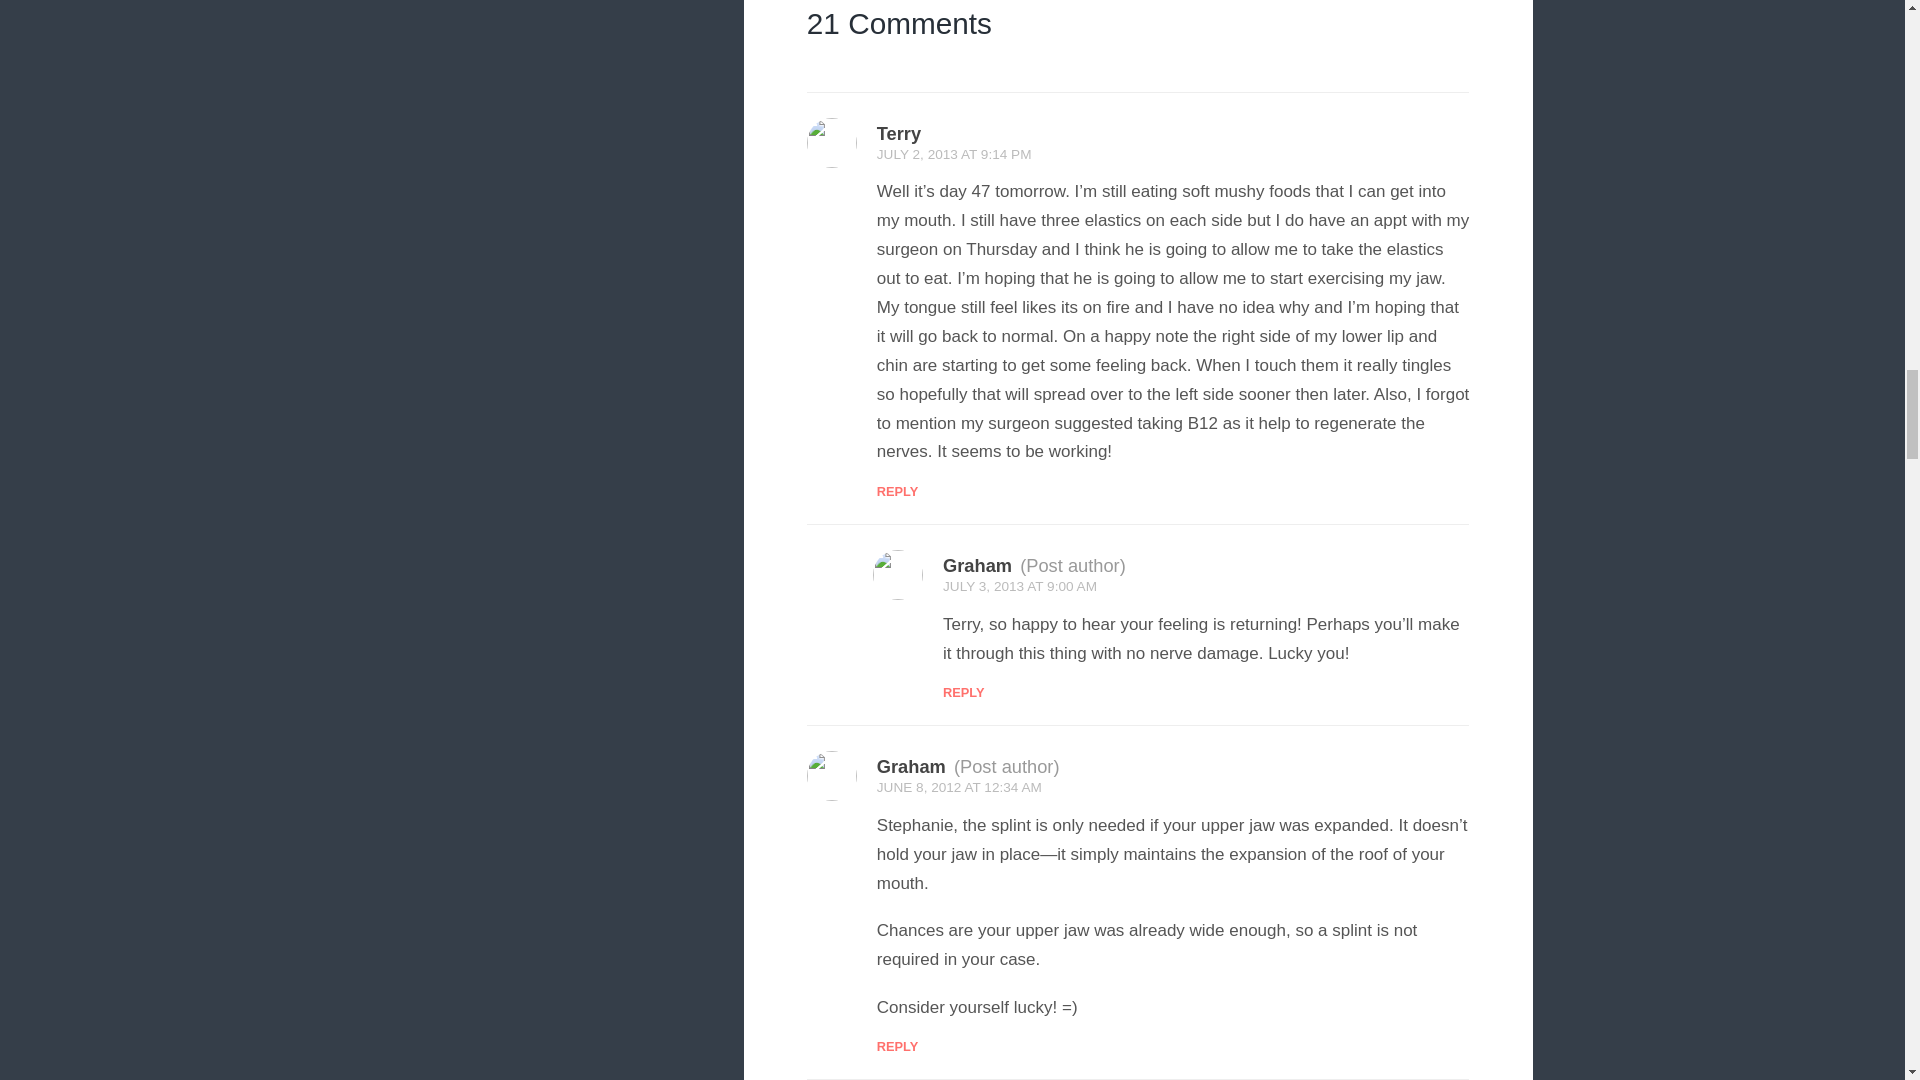 Image resolution: width=1920 pixels, height=1080 pixels. Describe the element at coordinates (976, 565) in the screenshot. I see `Graham` at that location.